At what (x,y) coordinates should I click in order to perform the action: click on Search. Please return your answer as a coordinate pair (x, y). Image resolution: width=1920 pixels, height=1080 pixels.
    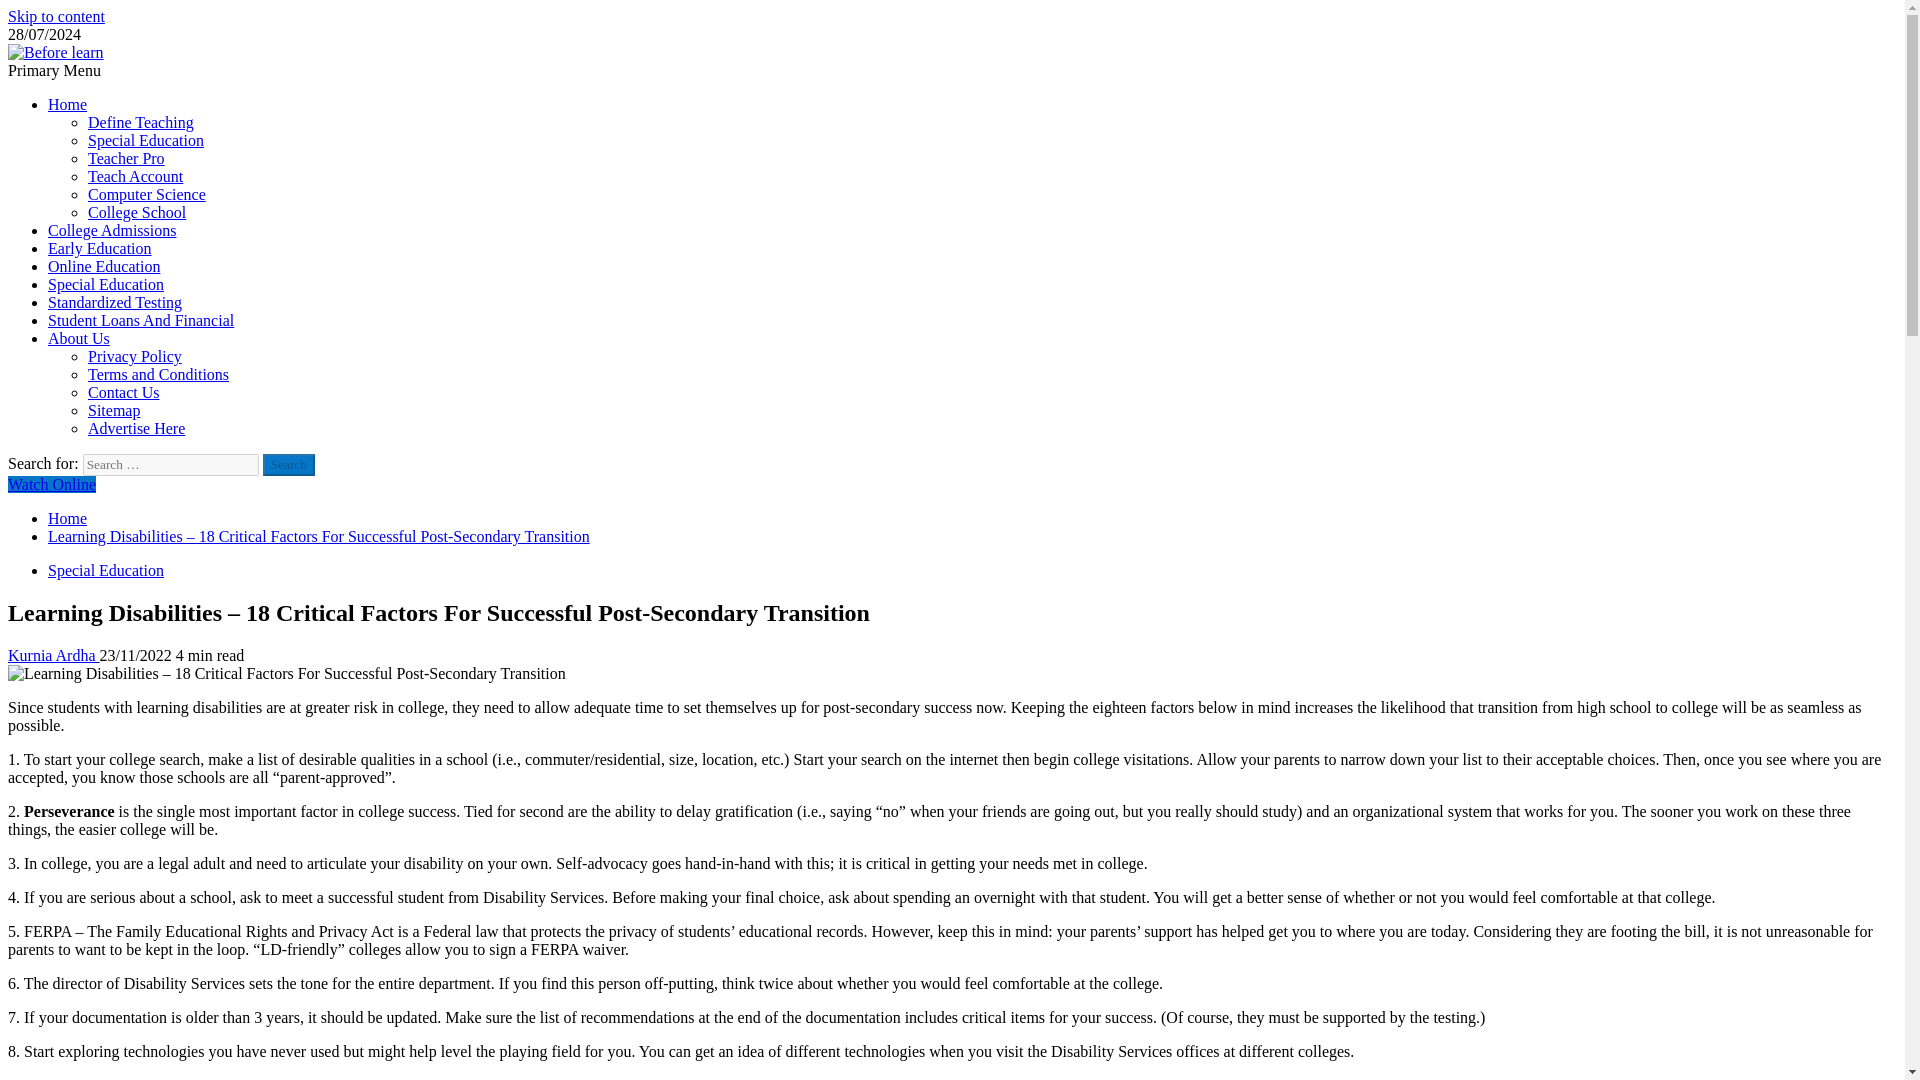
    Looking at the image, I should click on (288, 464).